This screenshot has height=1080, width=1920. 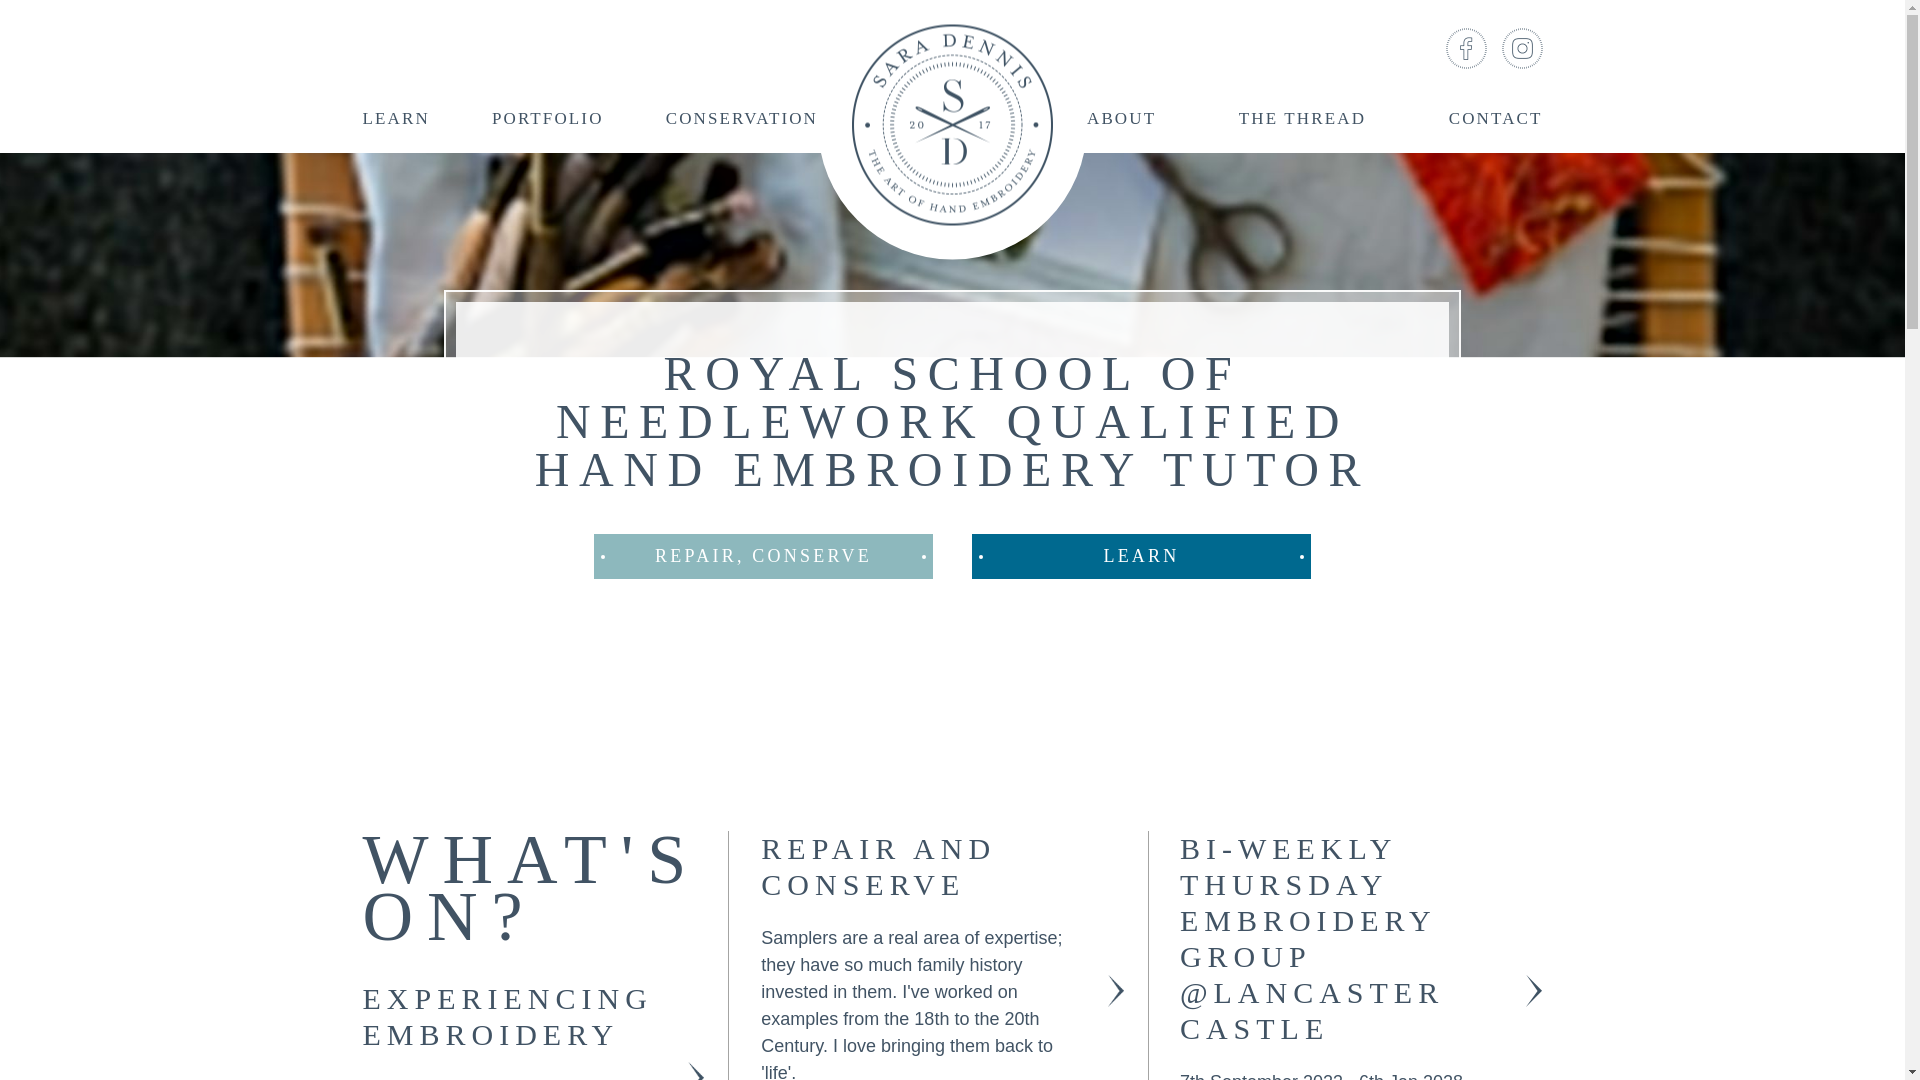 What do you see at coordinates (763, 556) in the screenshot?
I see `REPAIR, CONSERVE` at bounding box center [763, 556].